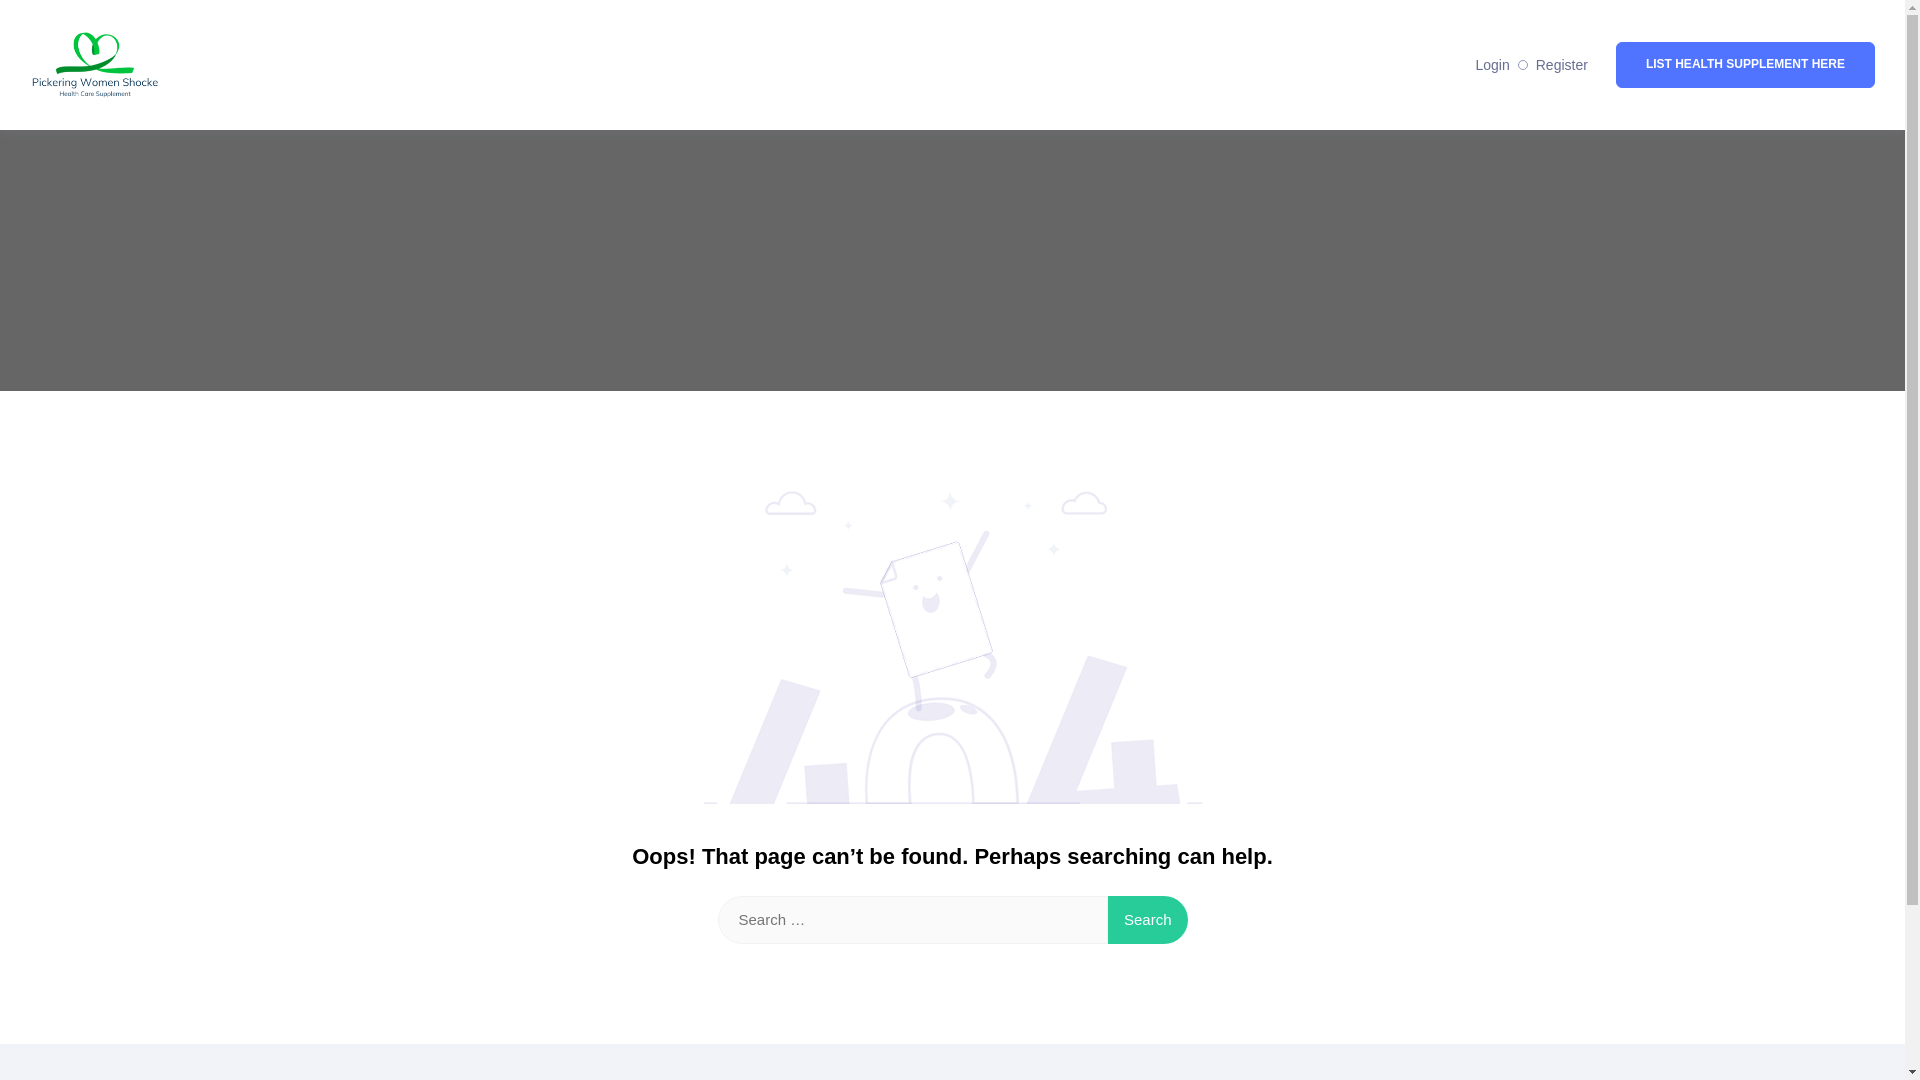 The width and height of the screenshot is (1920, 1080). Describe the element at coordinates (1562, 65) in the screenshot. I see `Register` at that location.